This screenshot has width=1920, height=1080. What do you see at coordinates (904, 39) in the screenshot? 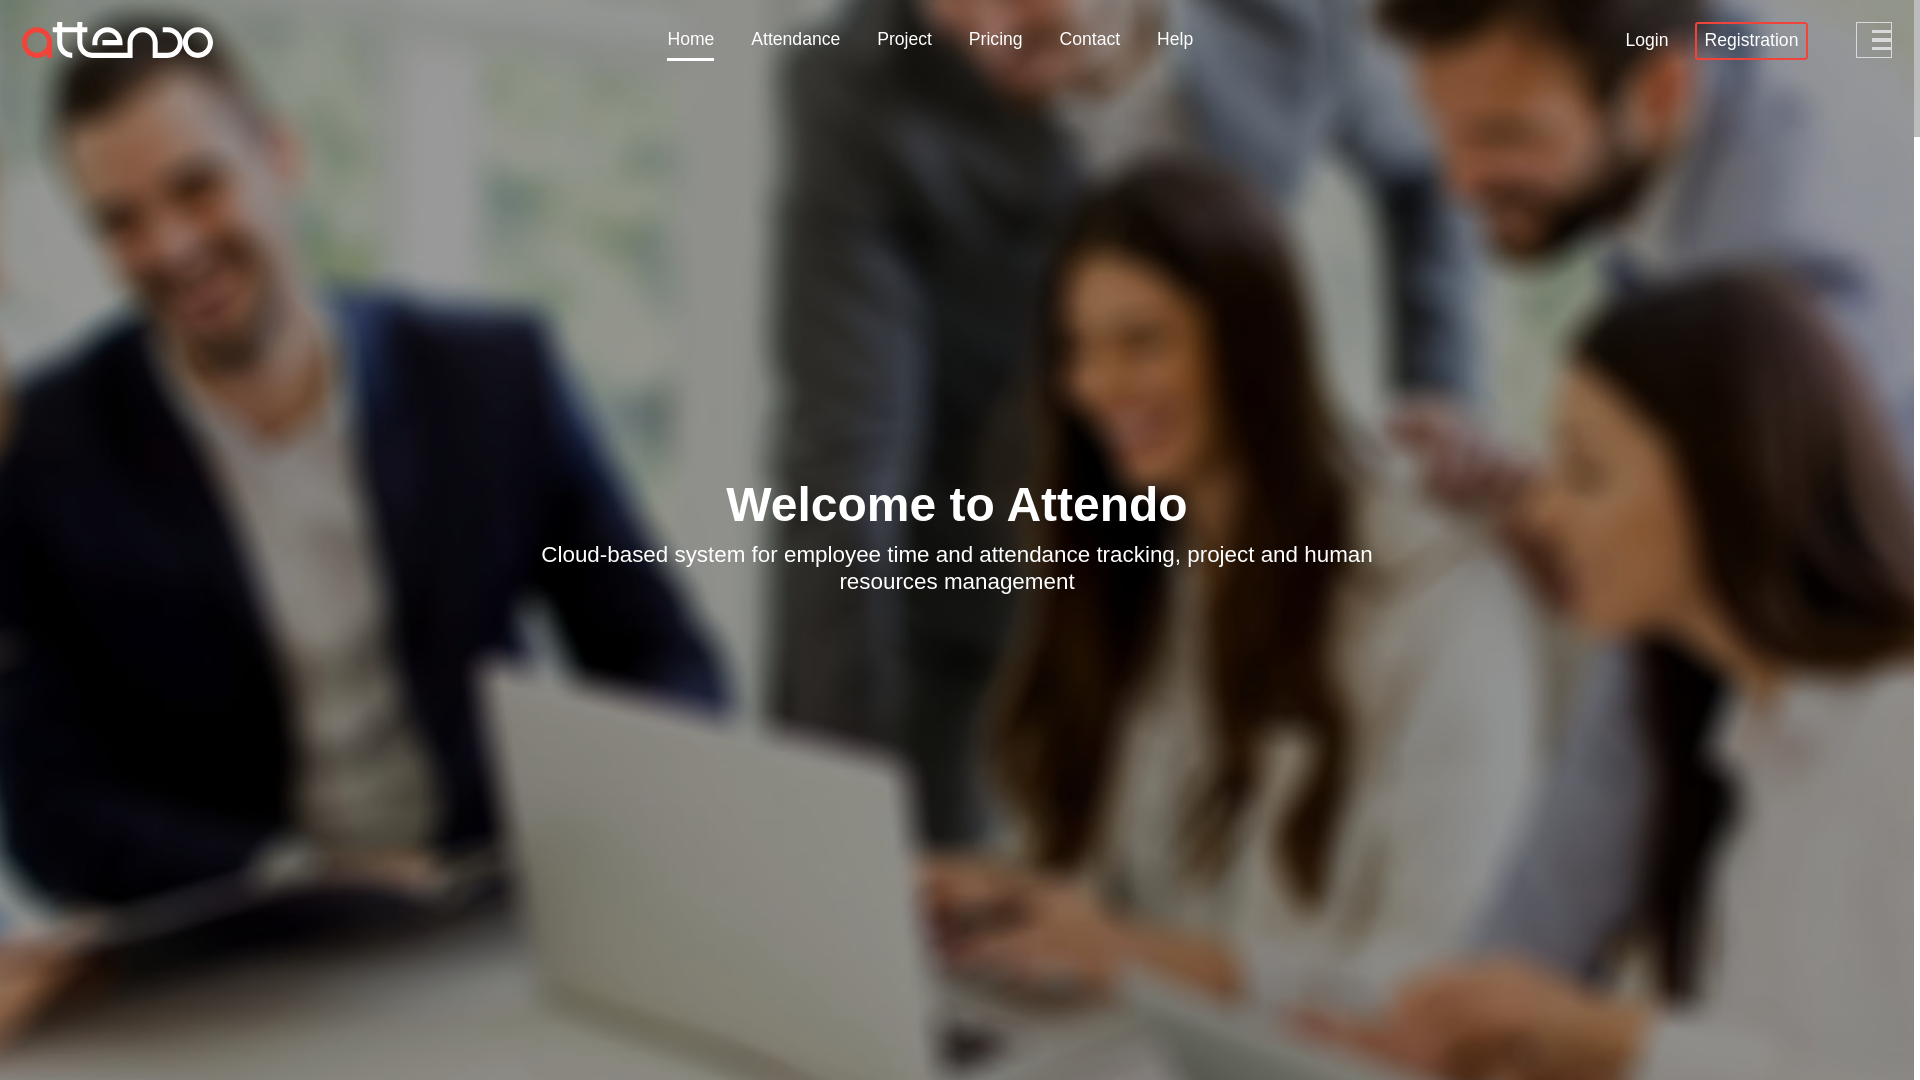
I see `Project` at bounding box center [904, 39].